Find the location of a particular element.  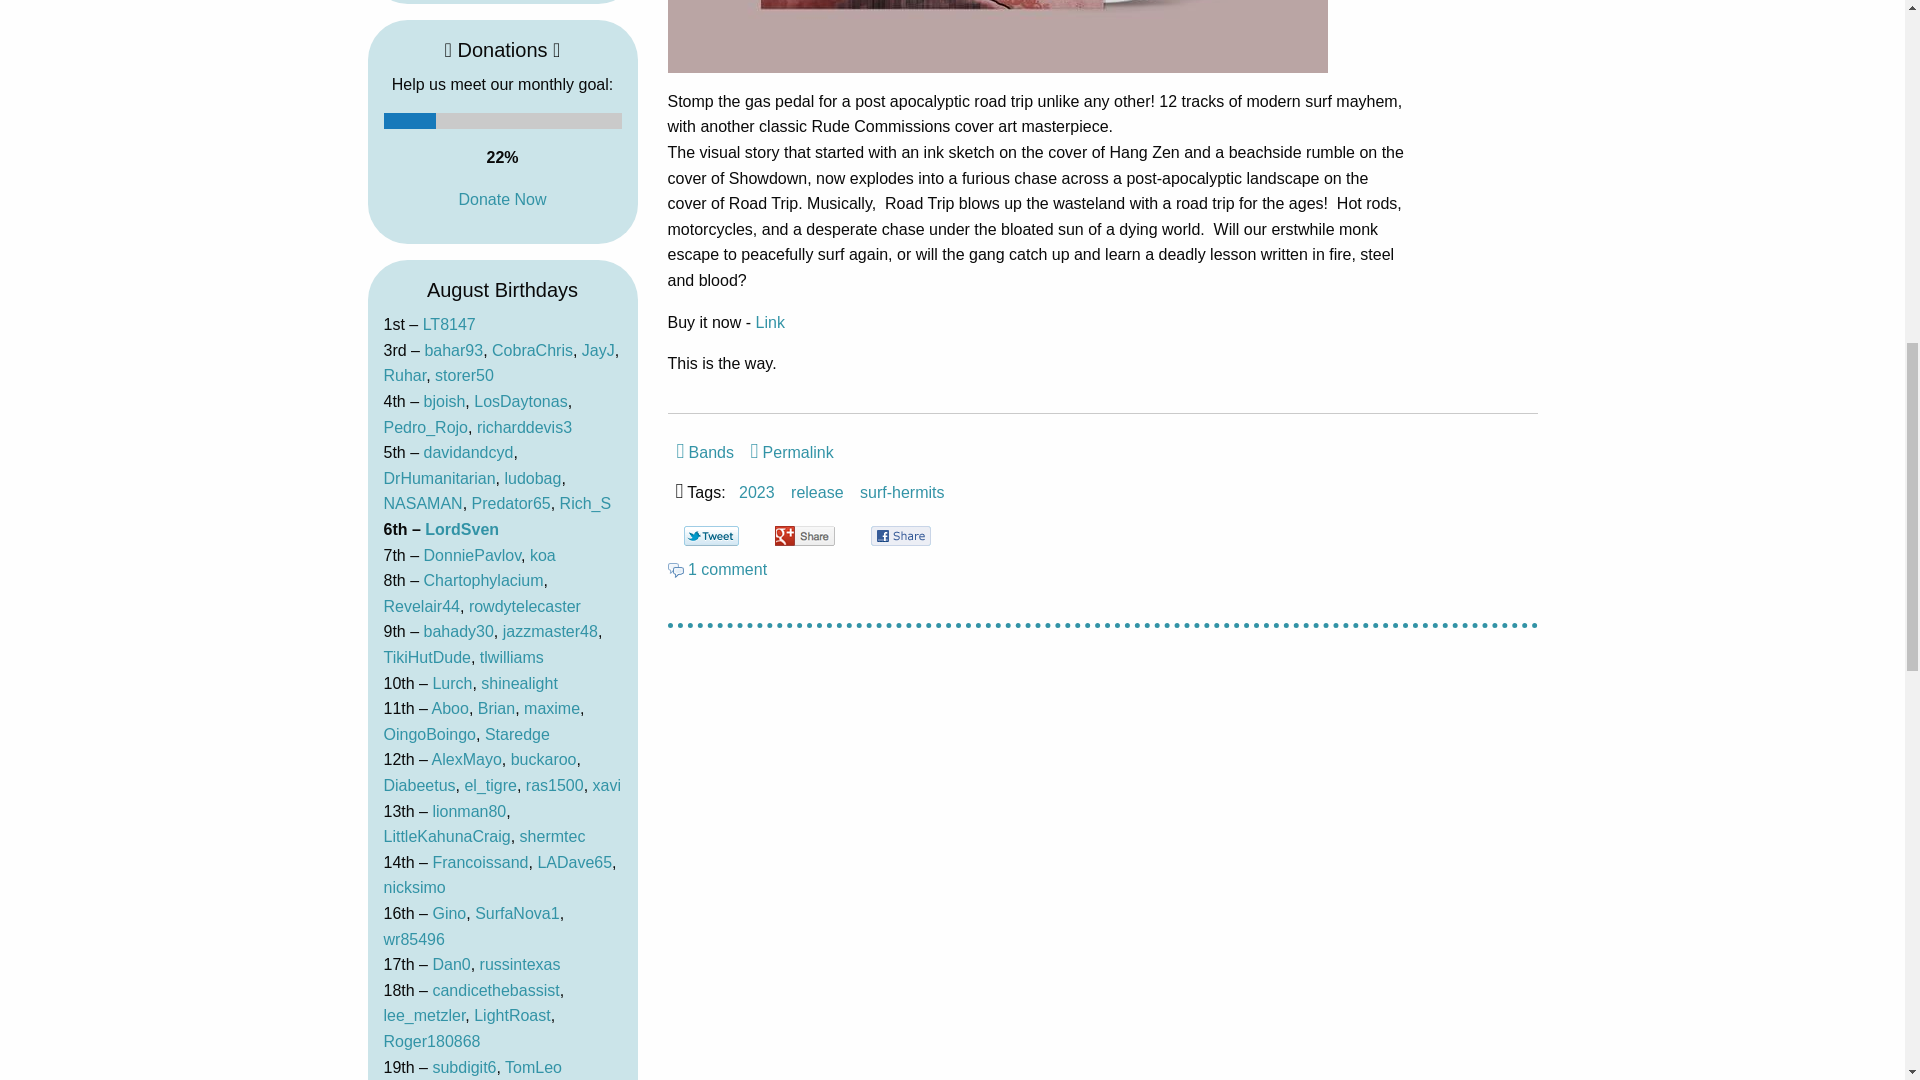

View profile for storer50 is located at coordinates (464, 376).